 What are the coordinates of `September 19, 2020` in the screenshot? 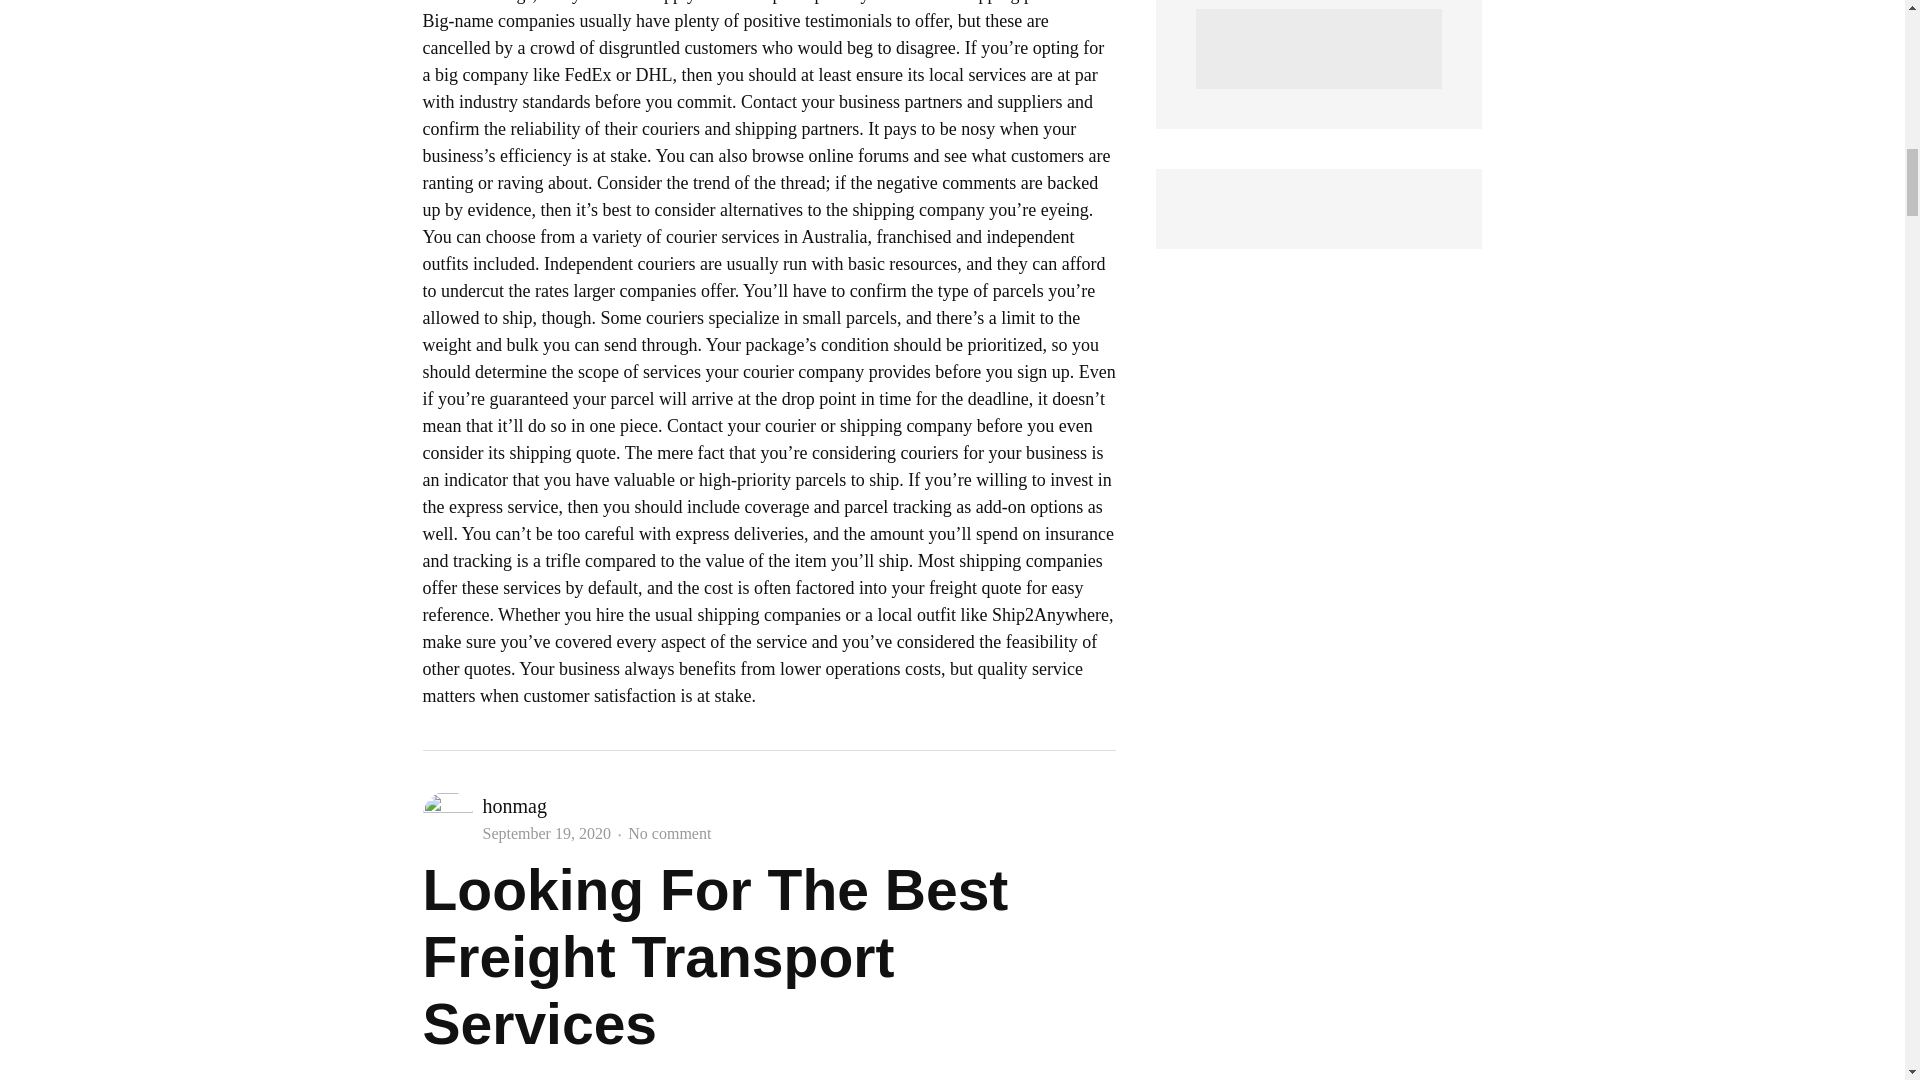 It's located at (546, 834).